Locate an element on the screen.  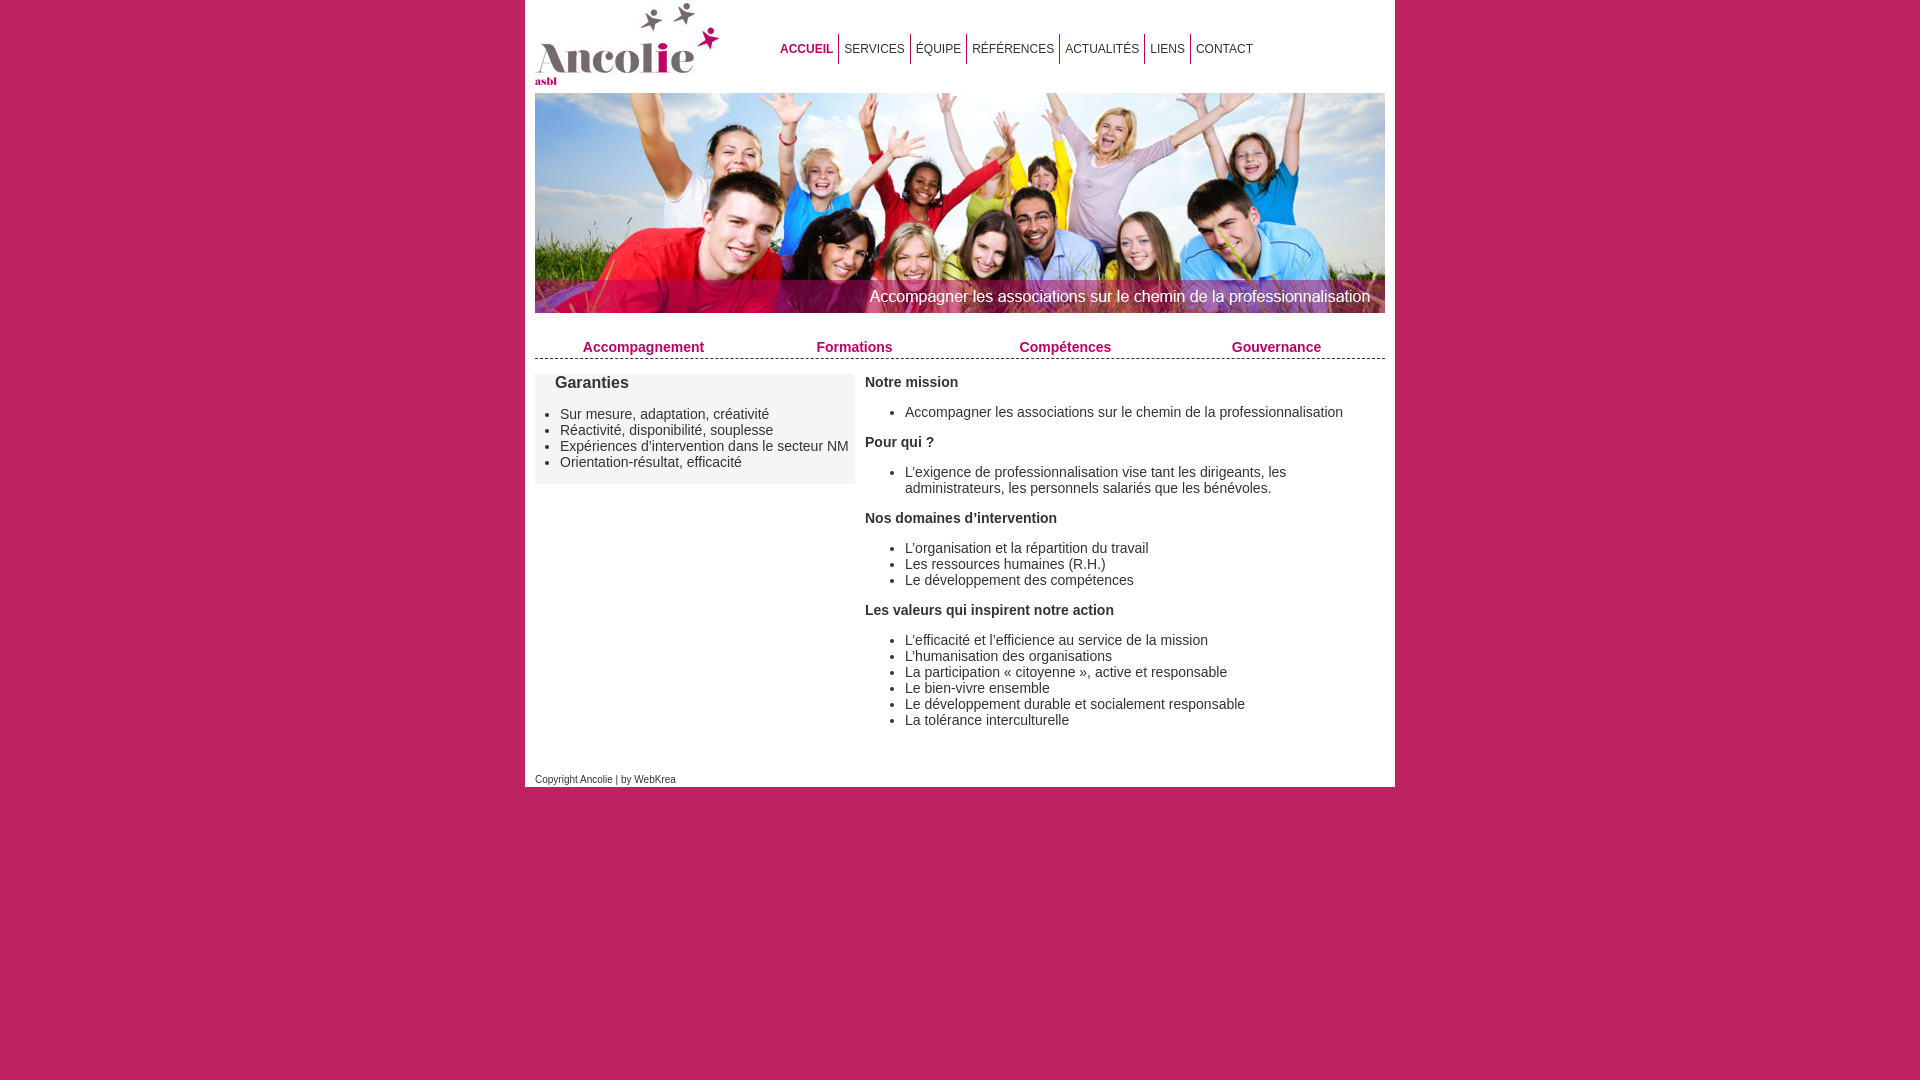
Formations is located at coordinates (854, 347).